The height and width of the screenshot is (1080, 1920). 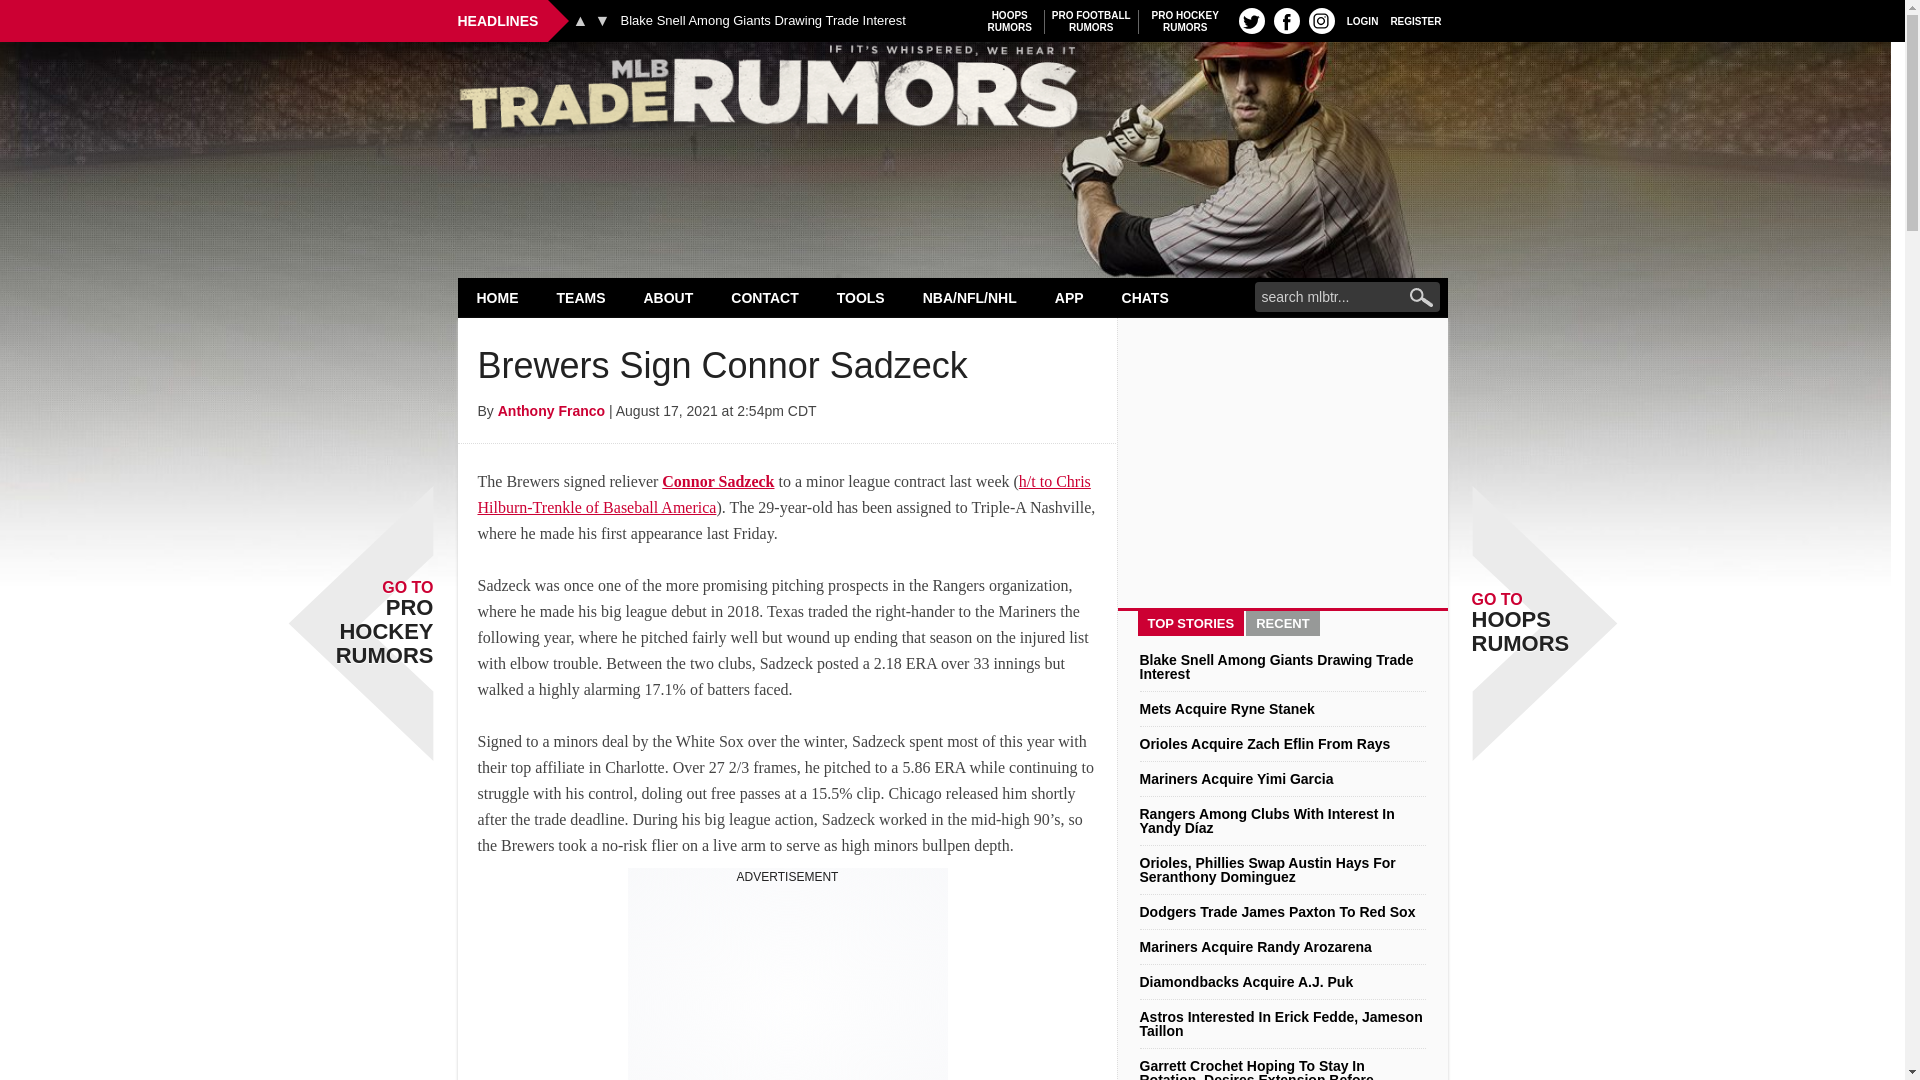 What do you see at coordinates (581, 297) in the screenshot?
I see `TEAMS` at bounding box center [581, 297].